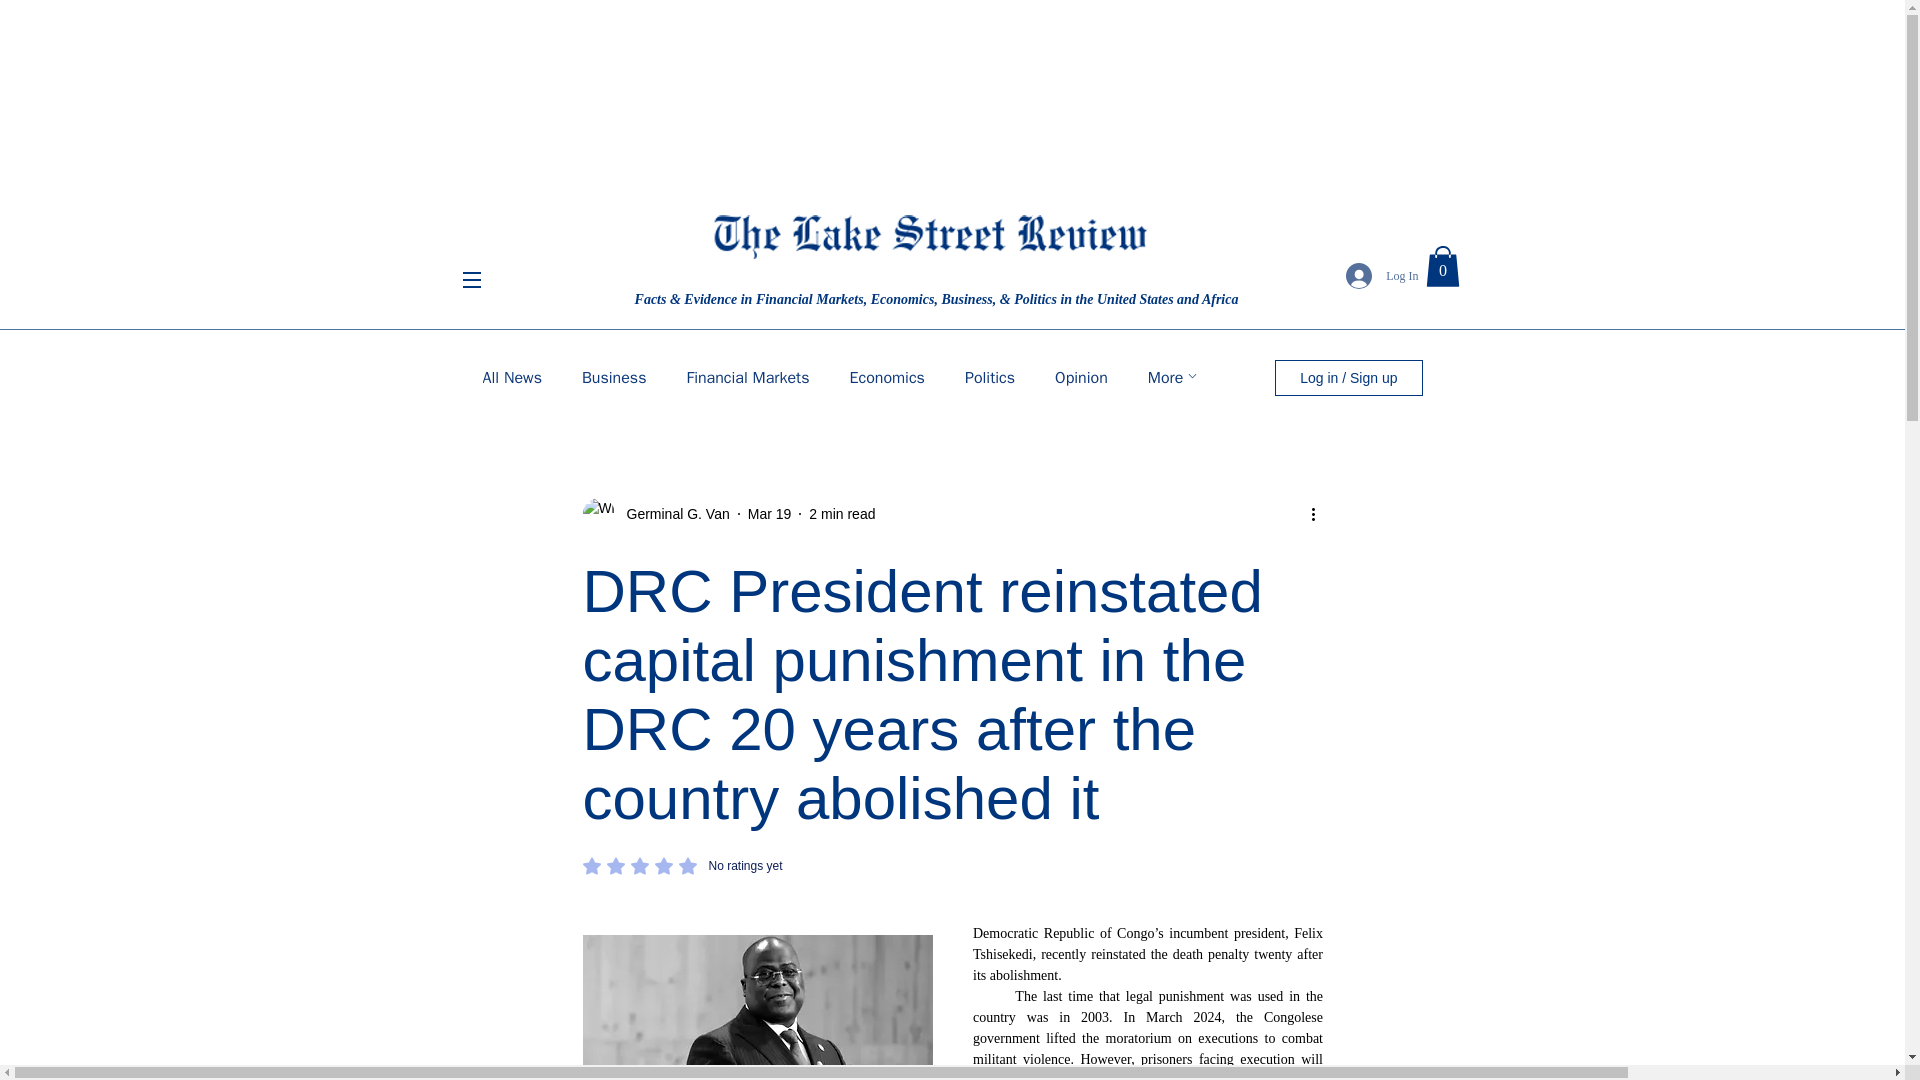 The height and width of the screenshot is (1080, 1920). Describe the element at coordinates (1080, 378) in the screenshot. I see `2 min read` at that location.